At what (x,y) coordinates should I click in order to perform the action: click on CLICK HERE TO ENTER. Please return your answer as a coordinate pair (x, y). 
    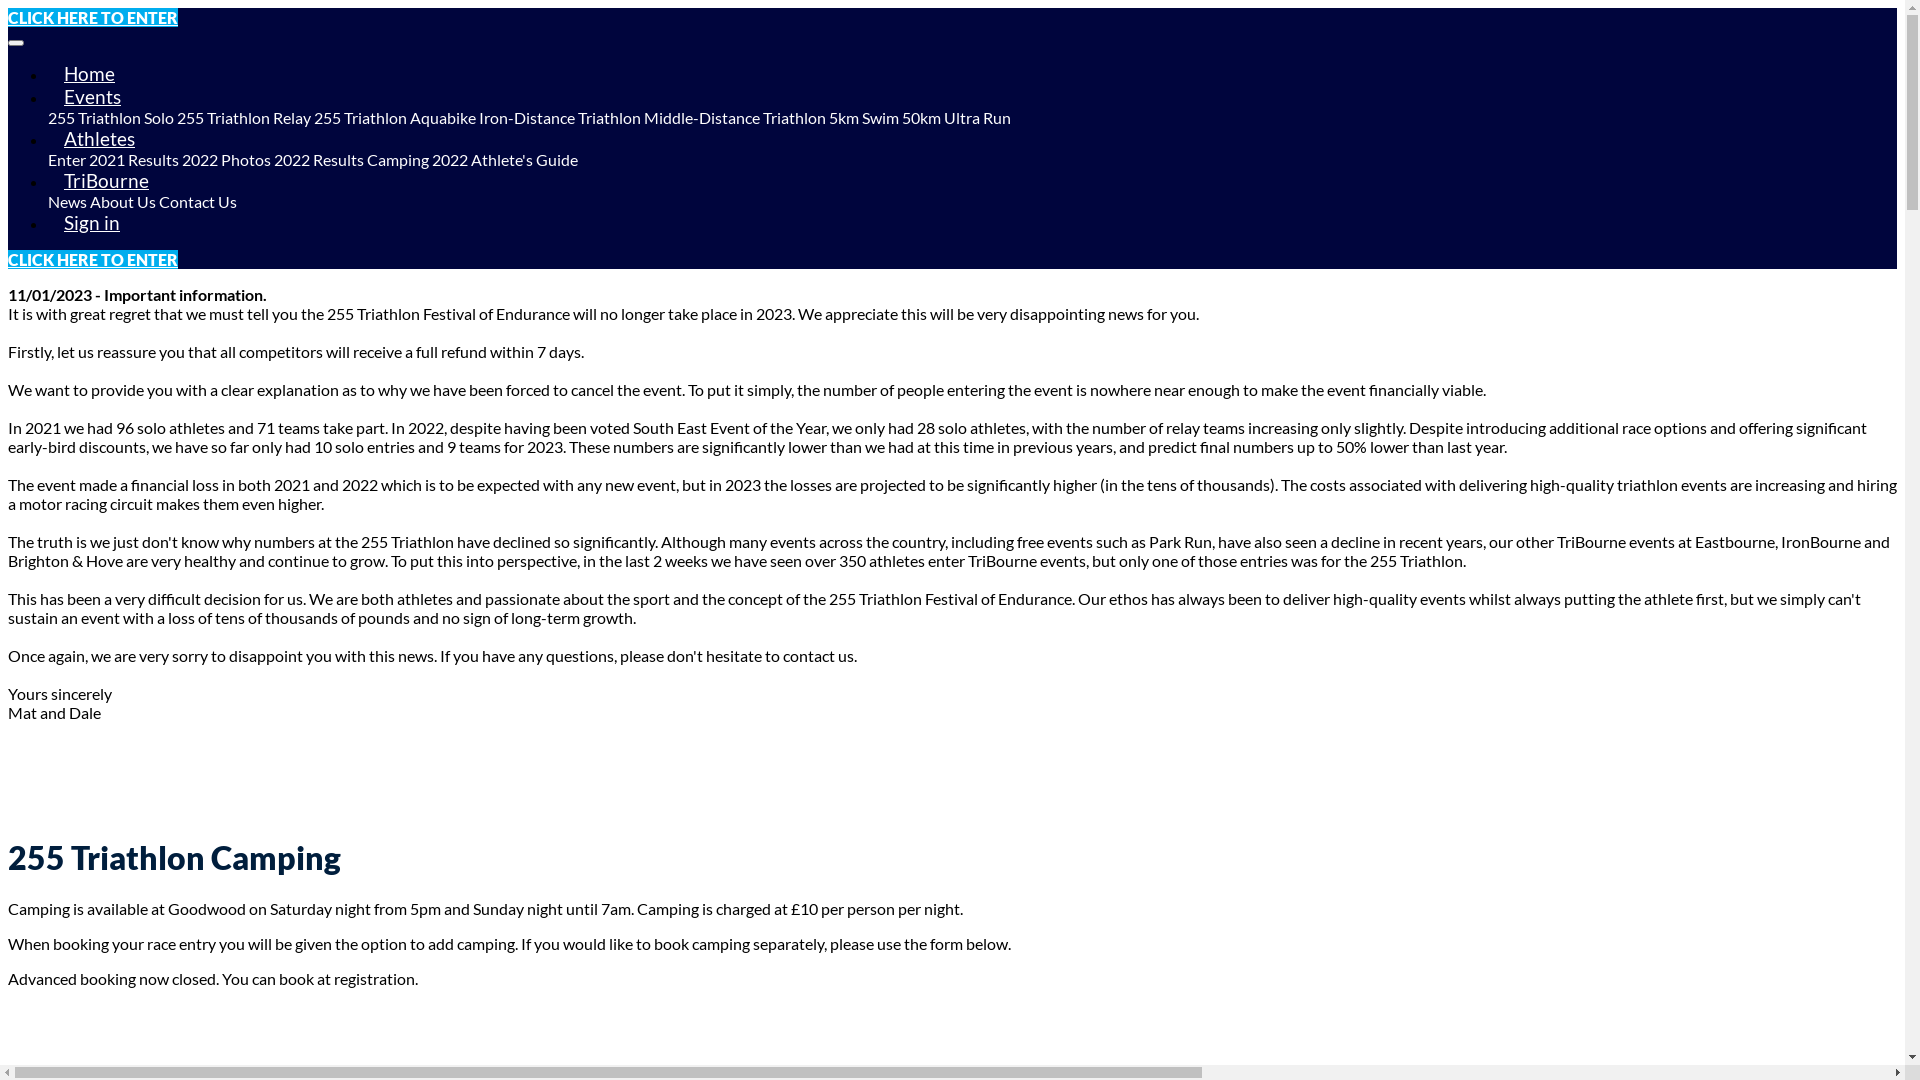
    Looking at the image, I should click on (93, 18).